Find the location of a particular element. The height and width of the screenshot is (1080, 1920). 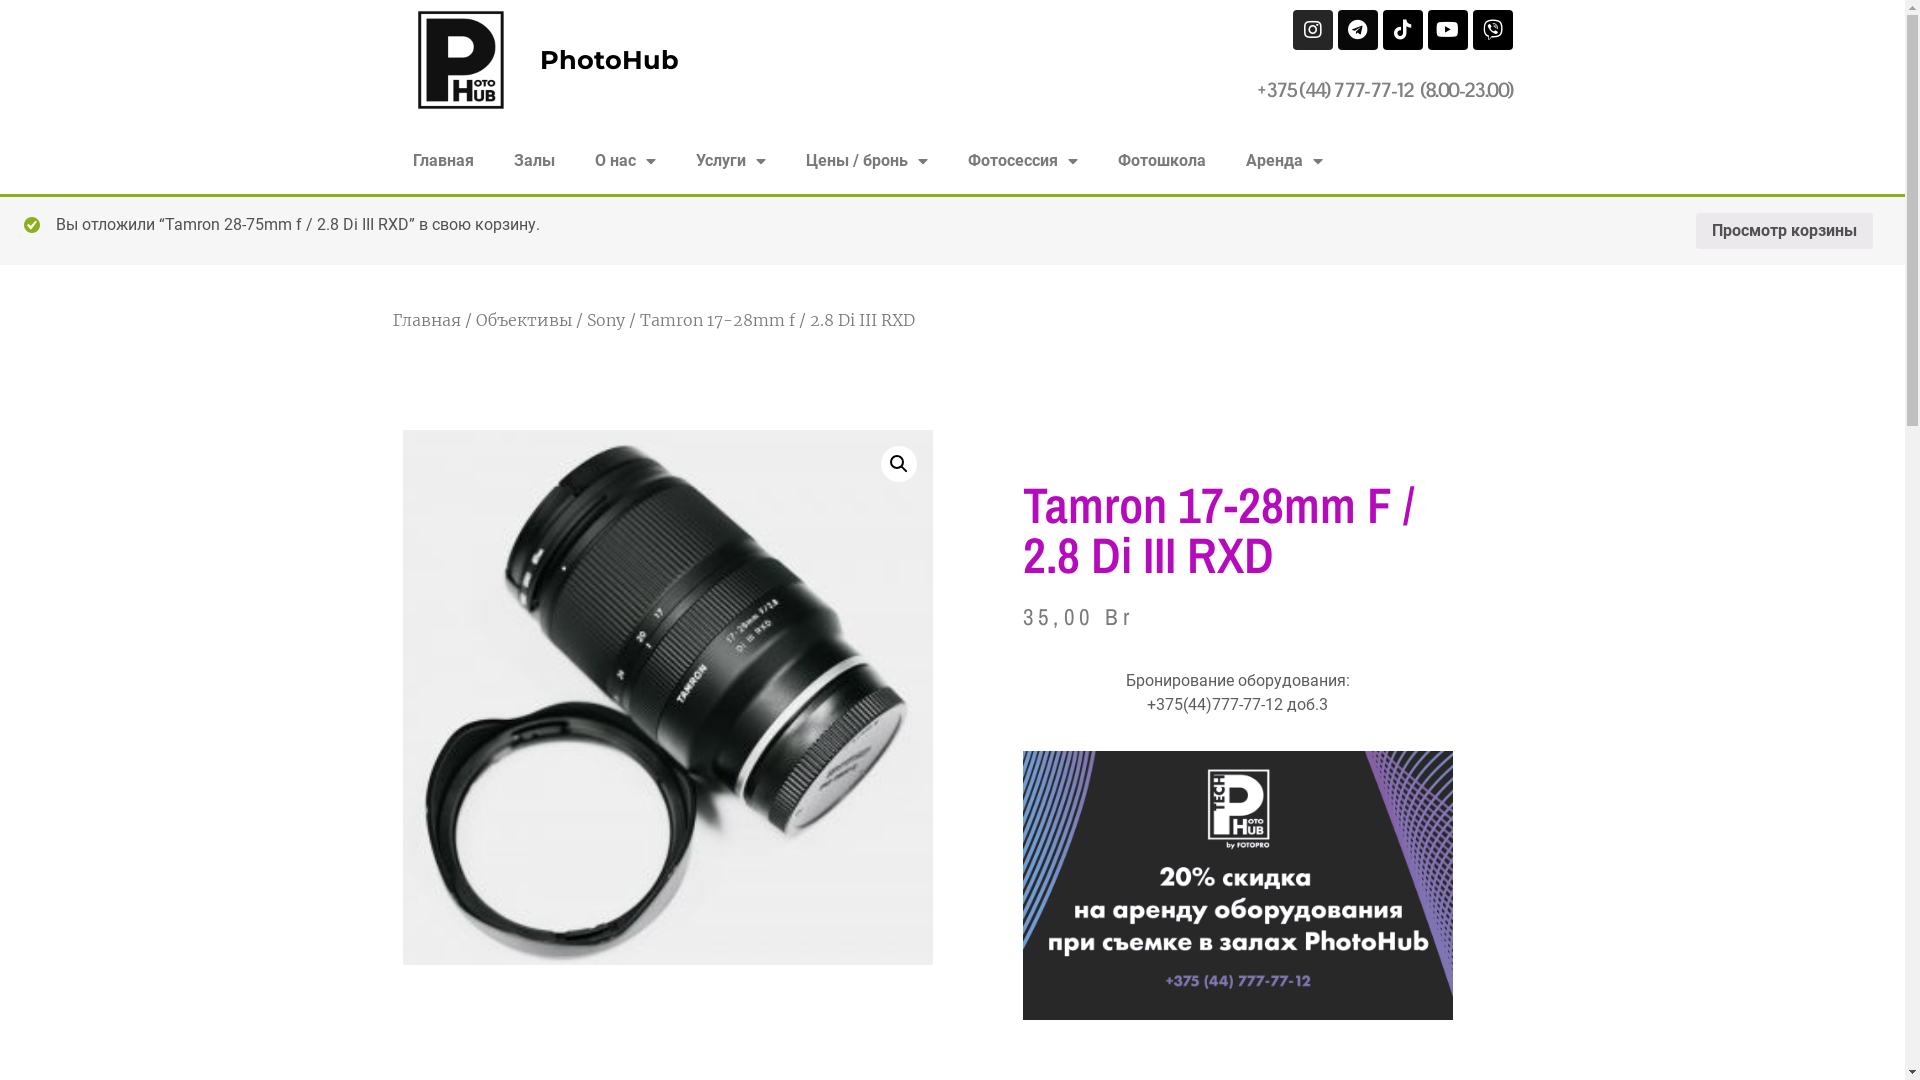

+375 (44) 777-77-12 is located at coordinates (1336, 90).